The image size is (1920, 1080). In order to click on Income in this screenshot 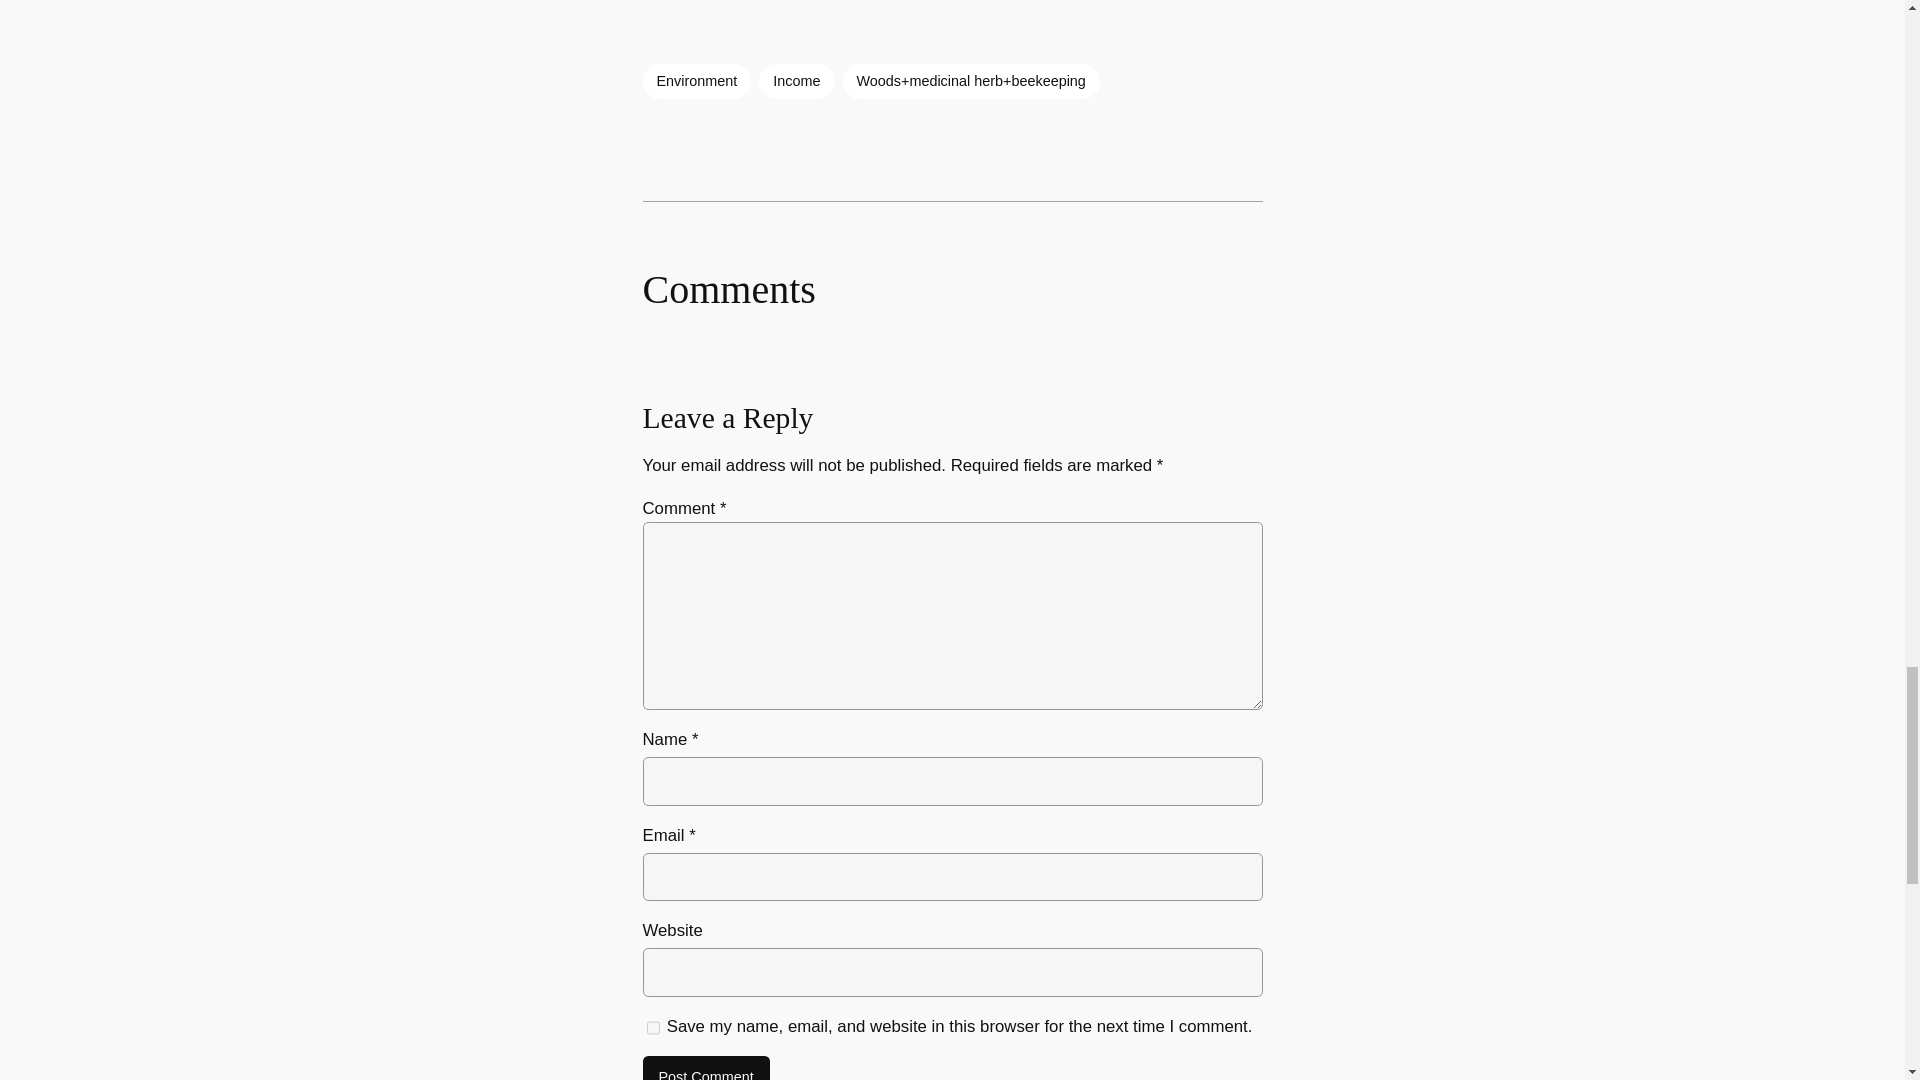, I will do `click(796, 80)`.